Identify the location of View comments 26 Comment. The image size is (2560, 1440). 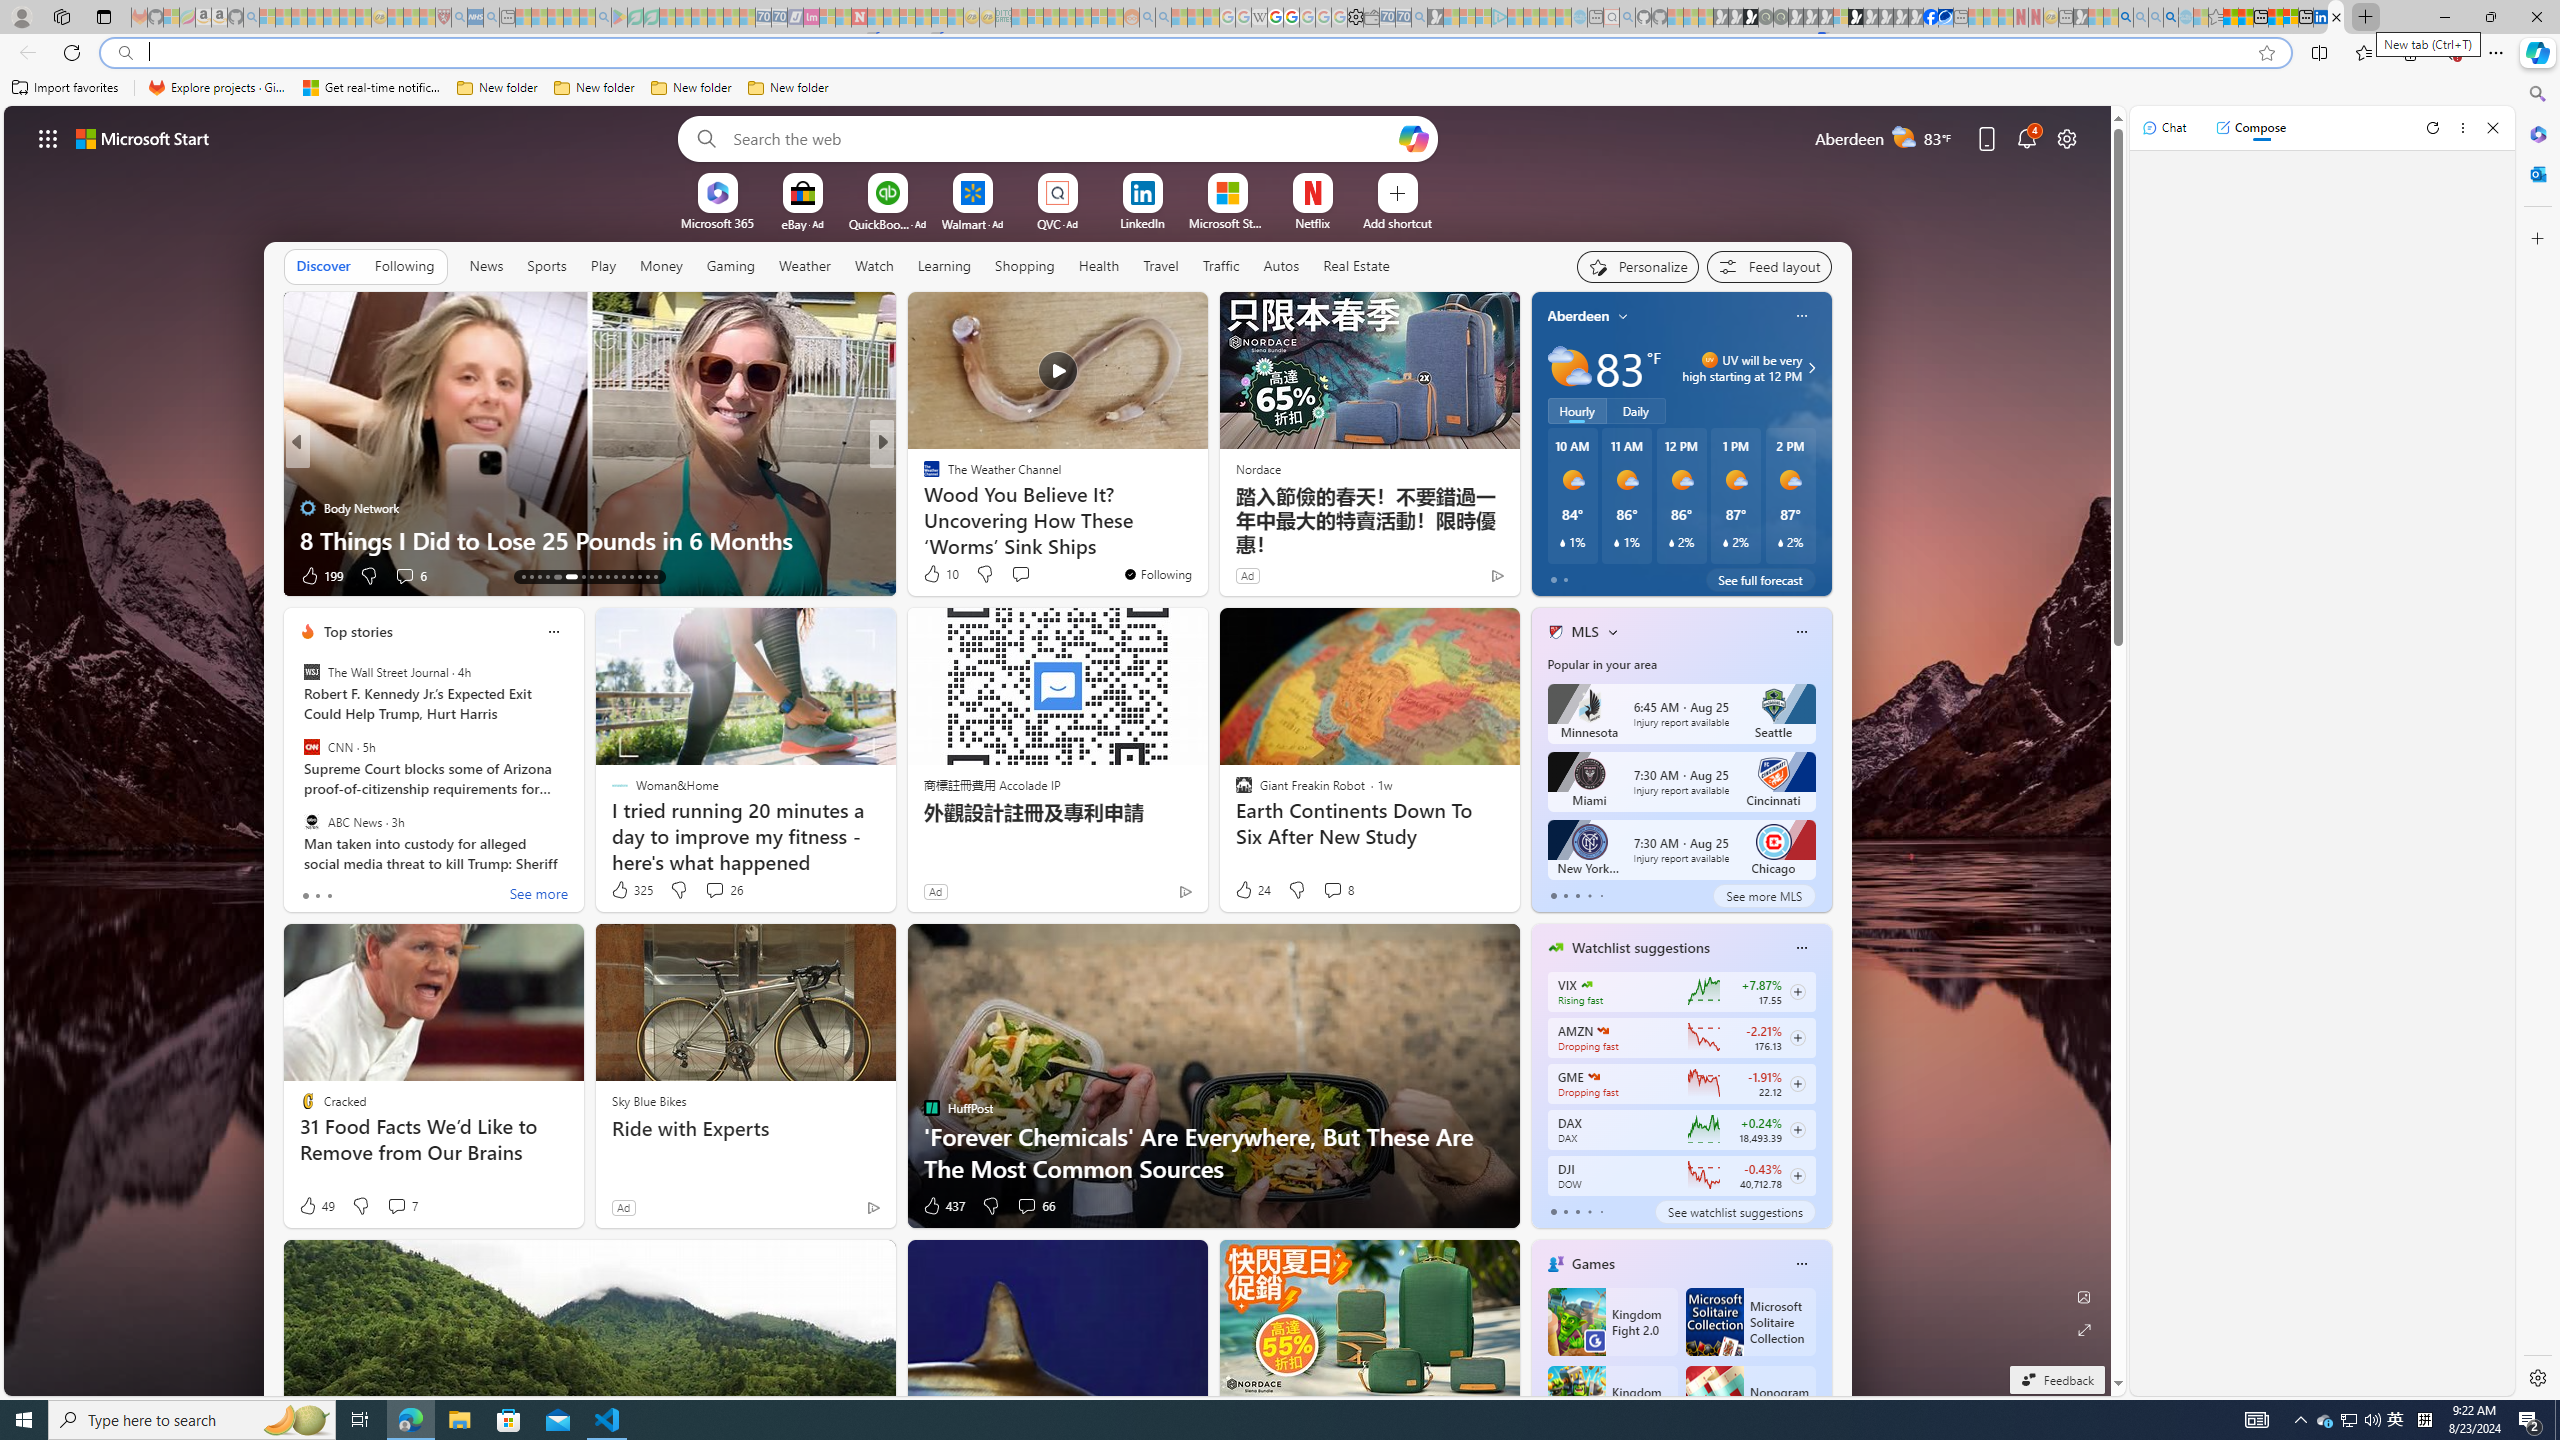
(723, 890).